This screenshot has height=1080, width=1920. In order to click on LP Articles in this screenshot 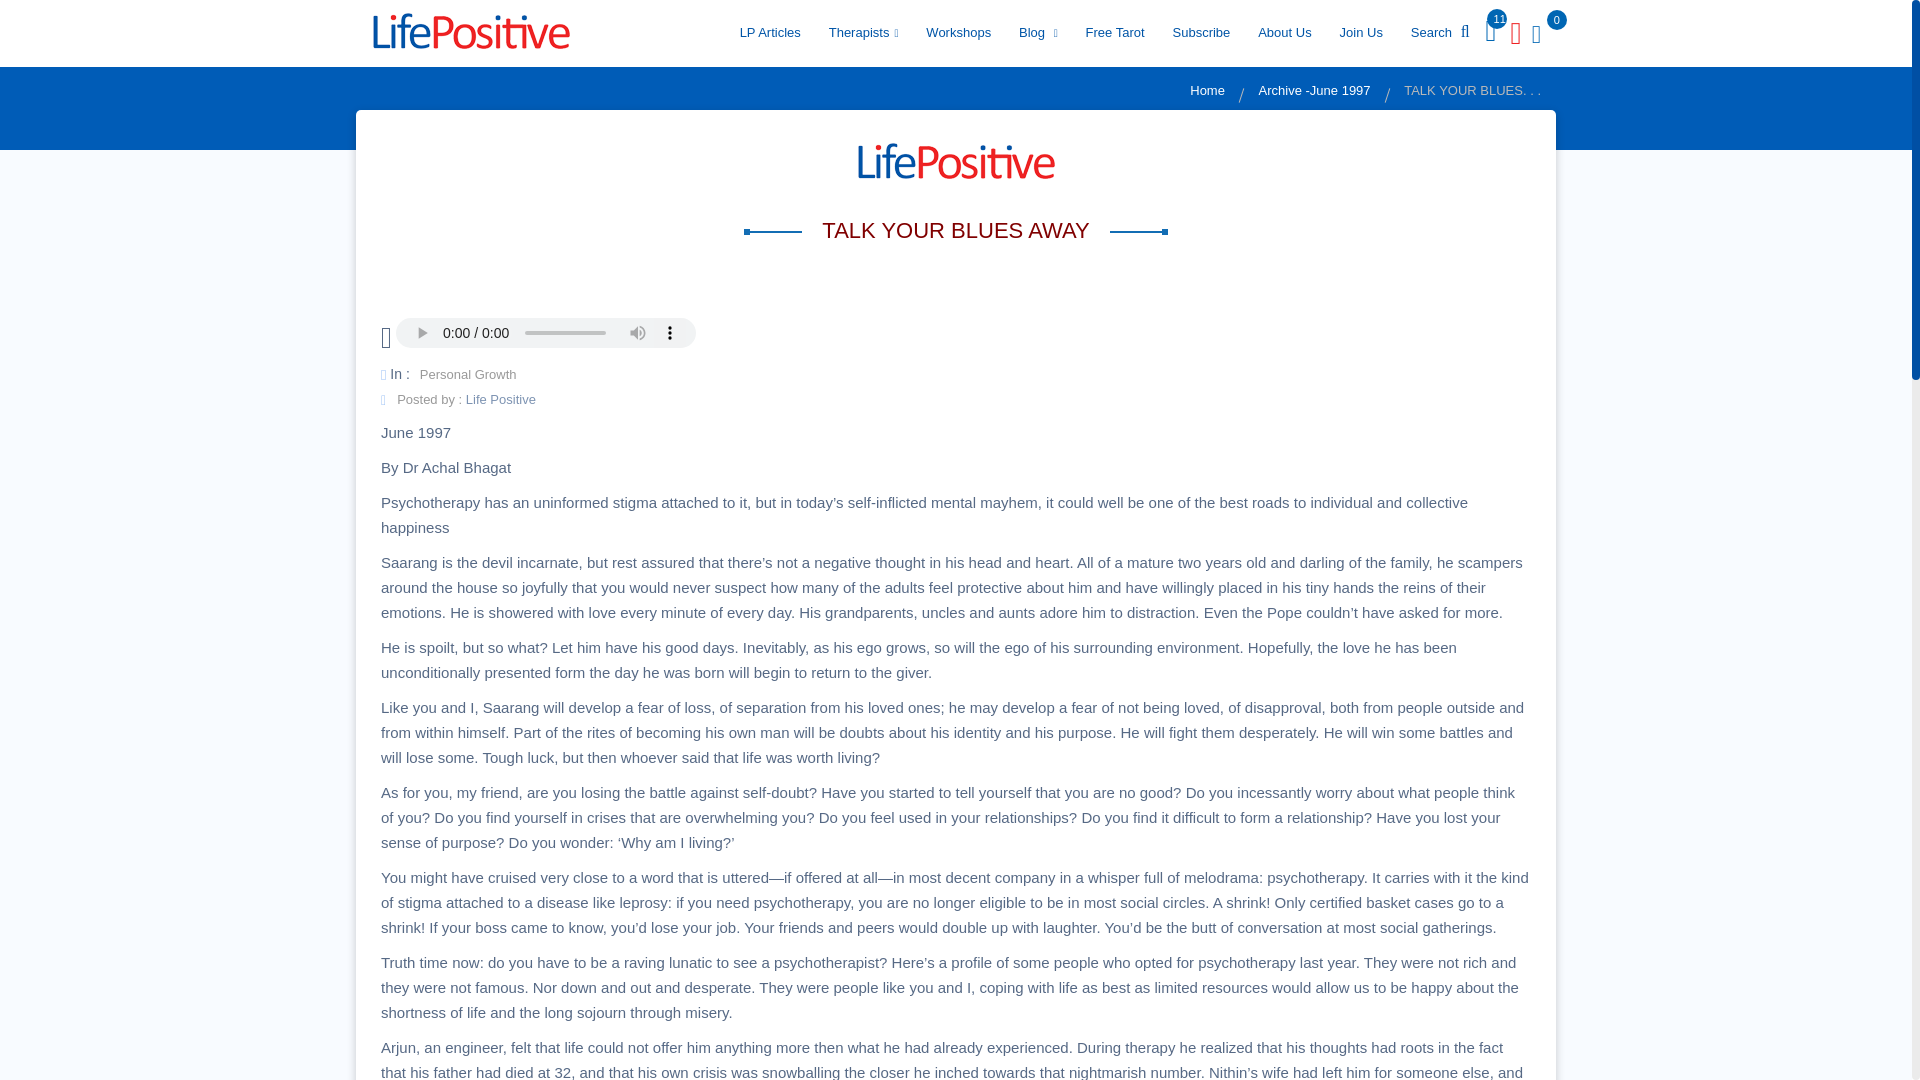, I will do `click(770, 32)`.